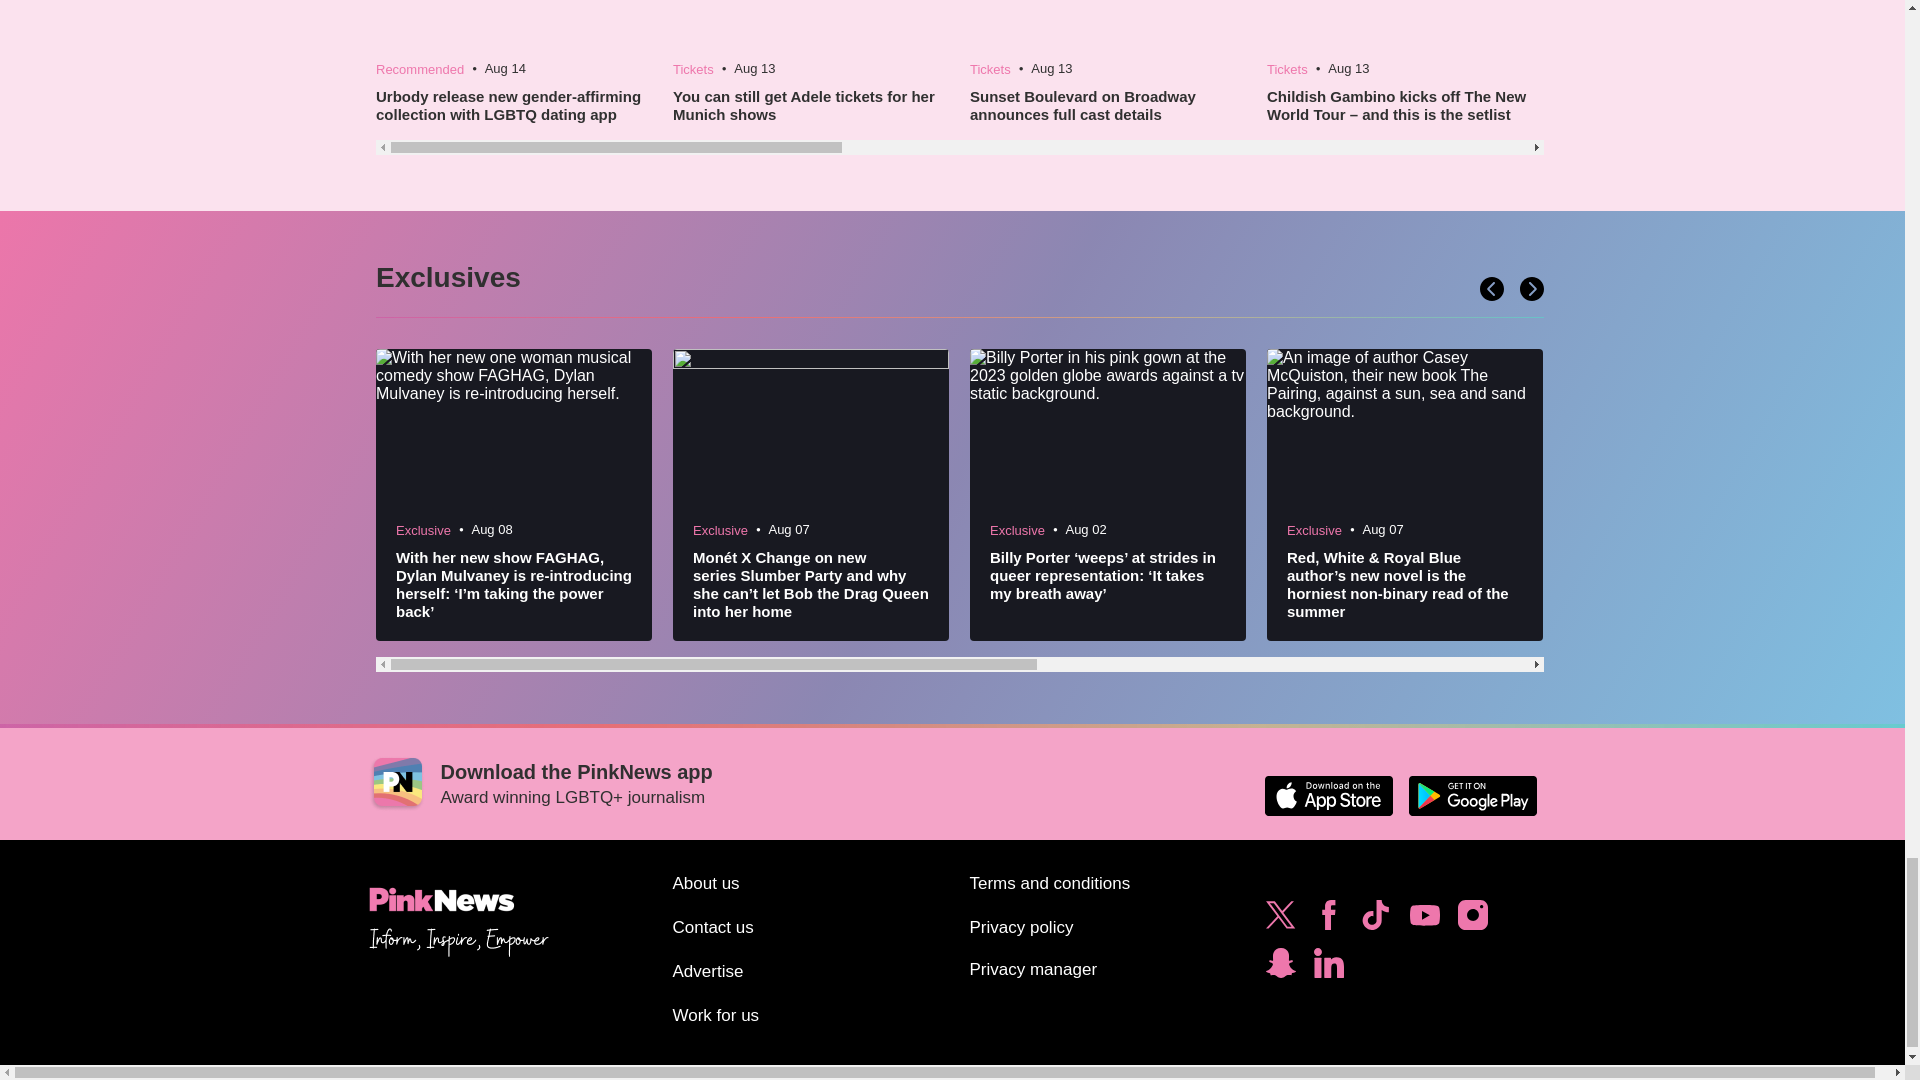 The height and width of the screenshot is (1080, 1920). What do you see at coordinates (1472, 920) in the screenshot?
I see `Follow PinkNews on Instagram` at bounding box center [1472, 920].